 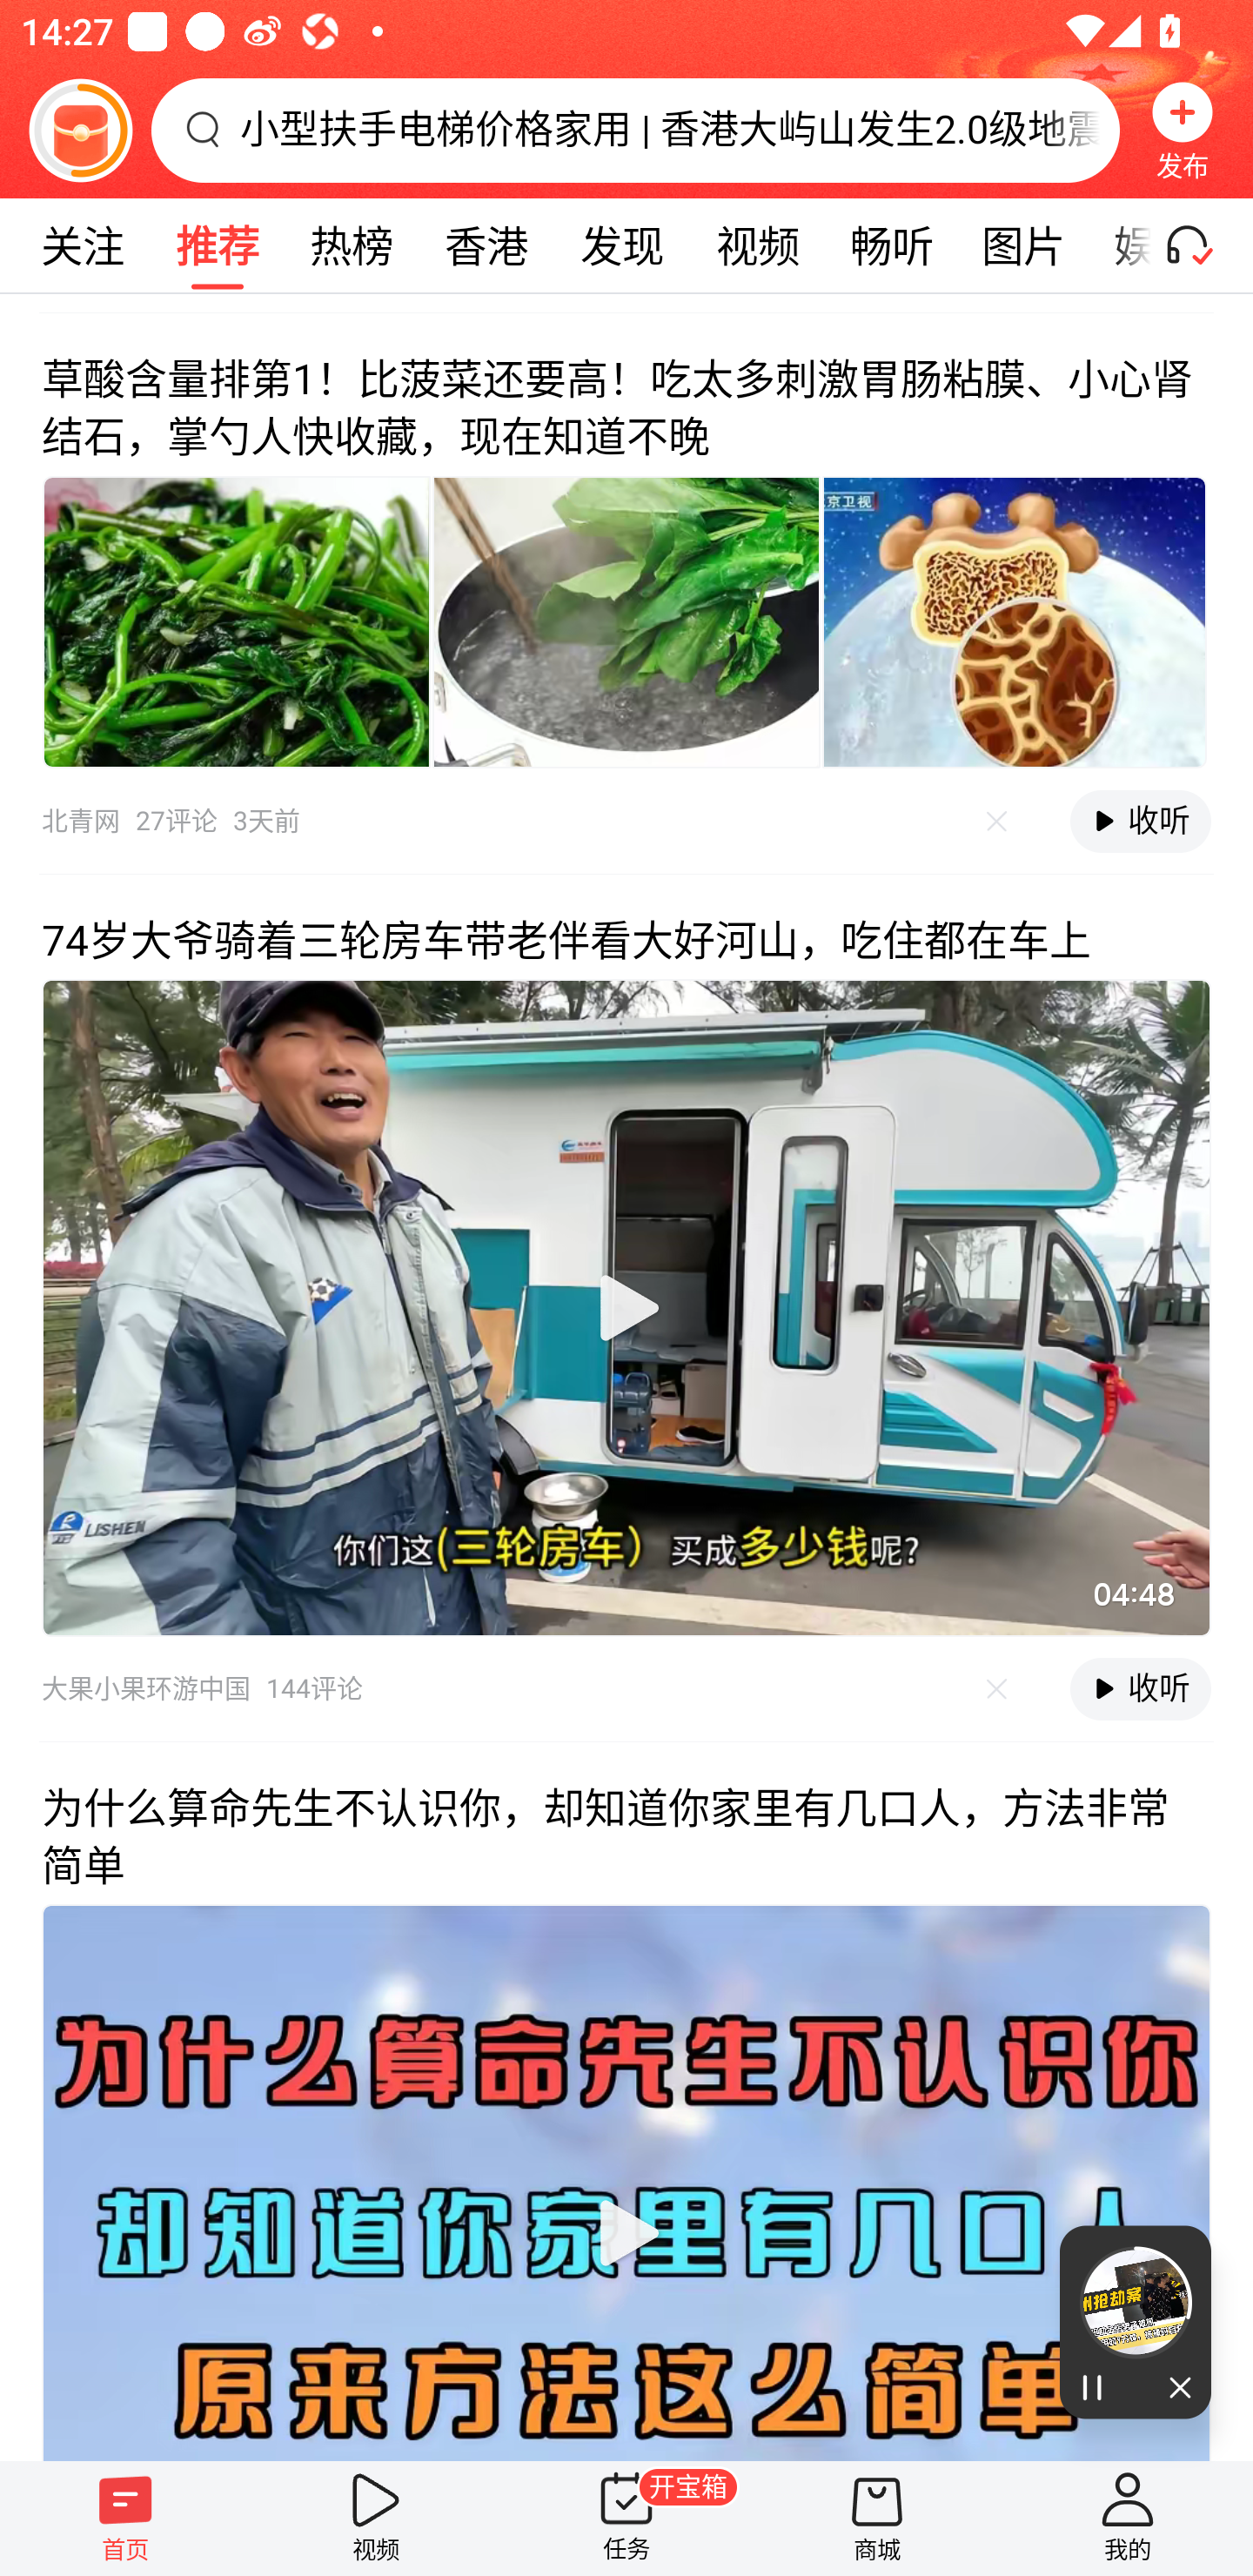 I want to click on 阅读赚金币, so click(x=80, y=130).